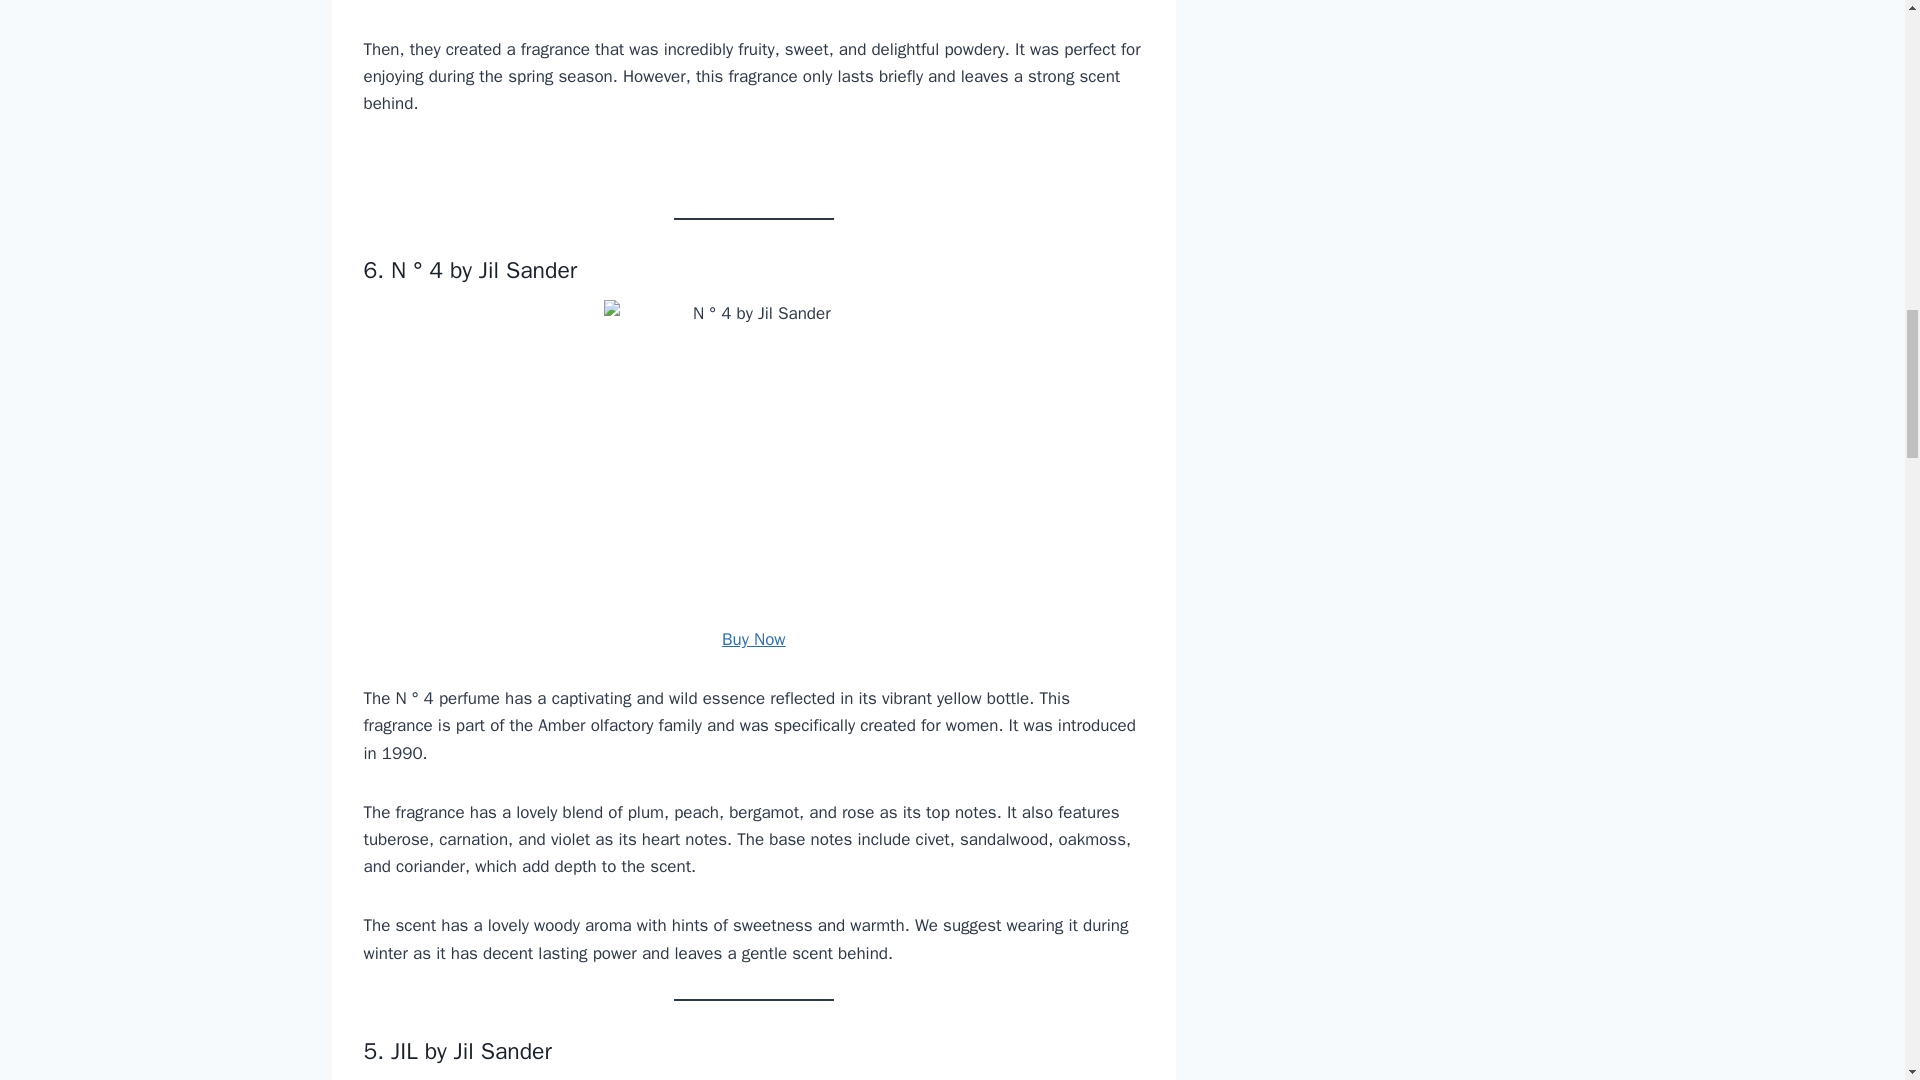  What do you see at coordinates (753, 639) in the screenshot?
I see `Buy Now` at bounding box center [753, 639].